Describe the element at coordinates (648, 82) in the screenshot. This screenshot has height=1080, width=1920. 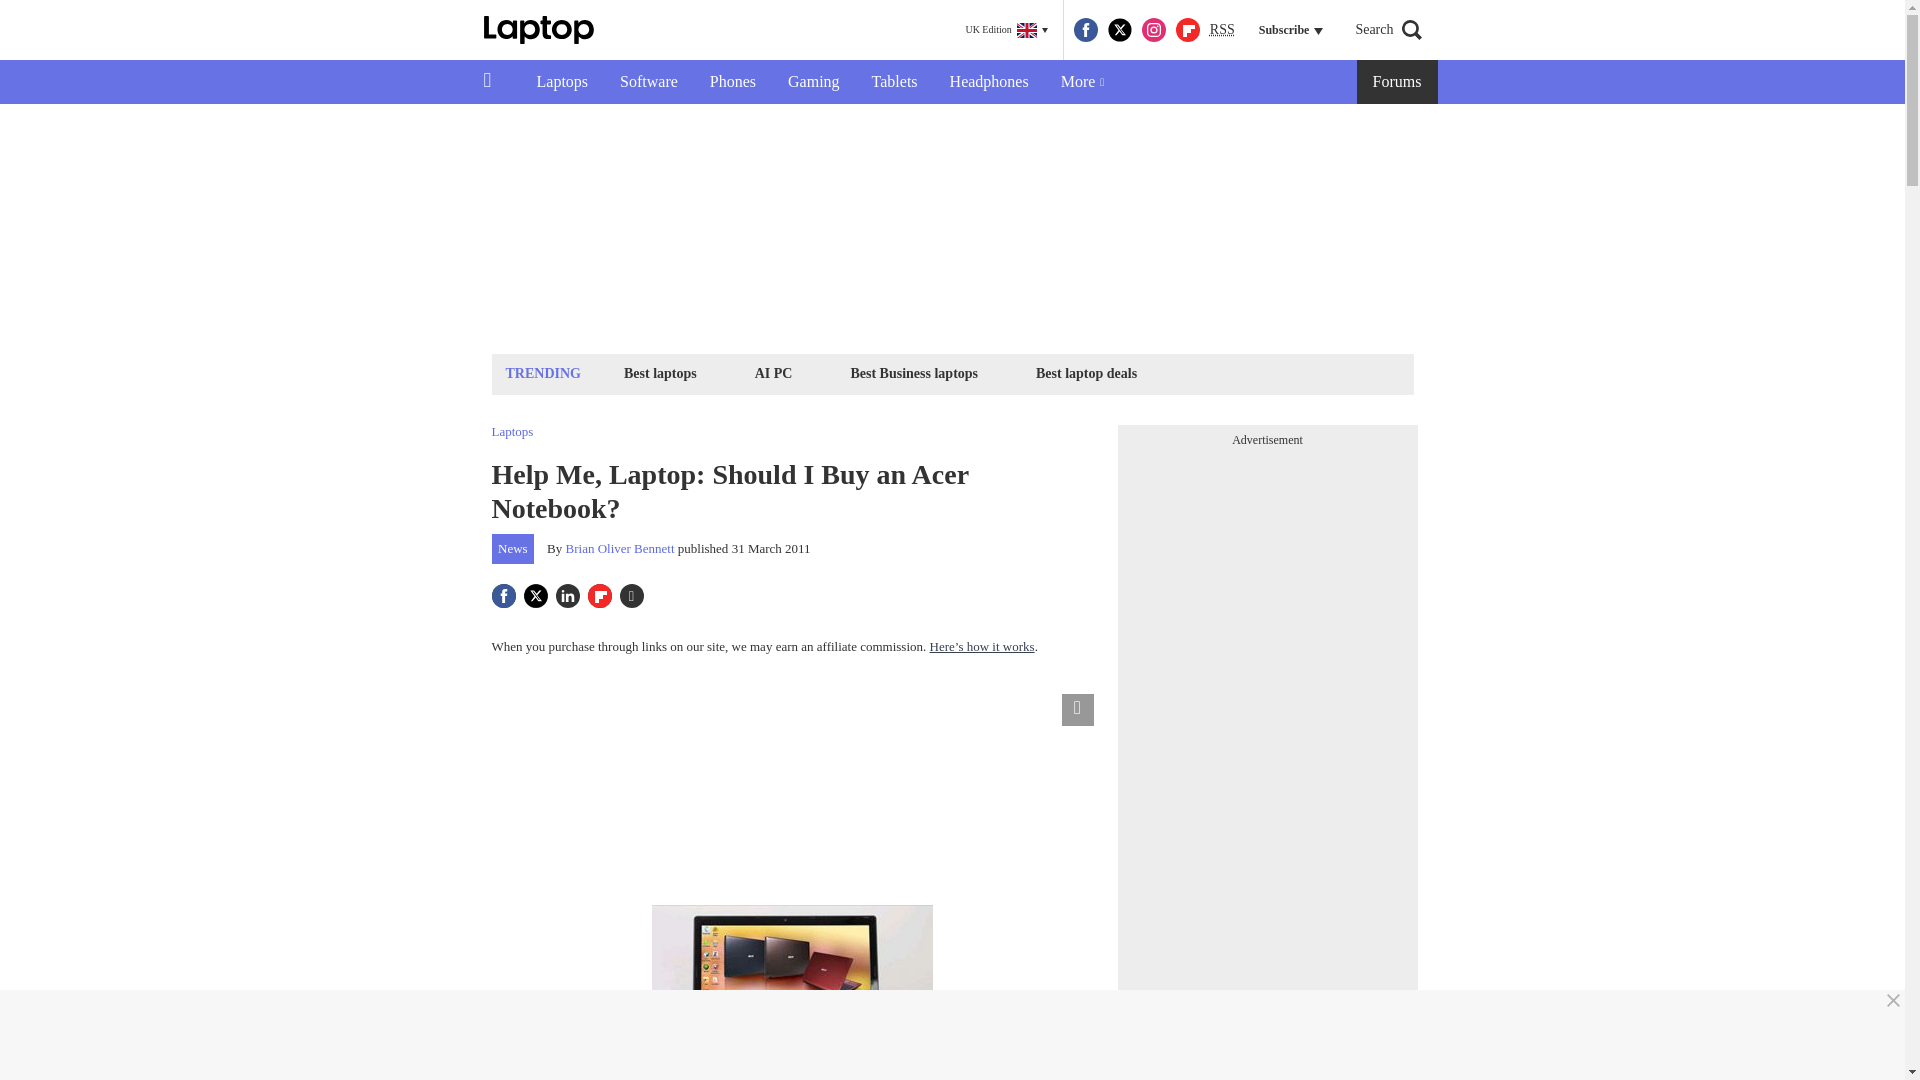
I see `Software` at that location.